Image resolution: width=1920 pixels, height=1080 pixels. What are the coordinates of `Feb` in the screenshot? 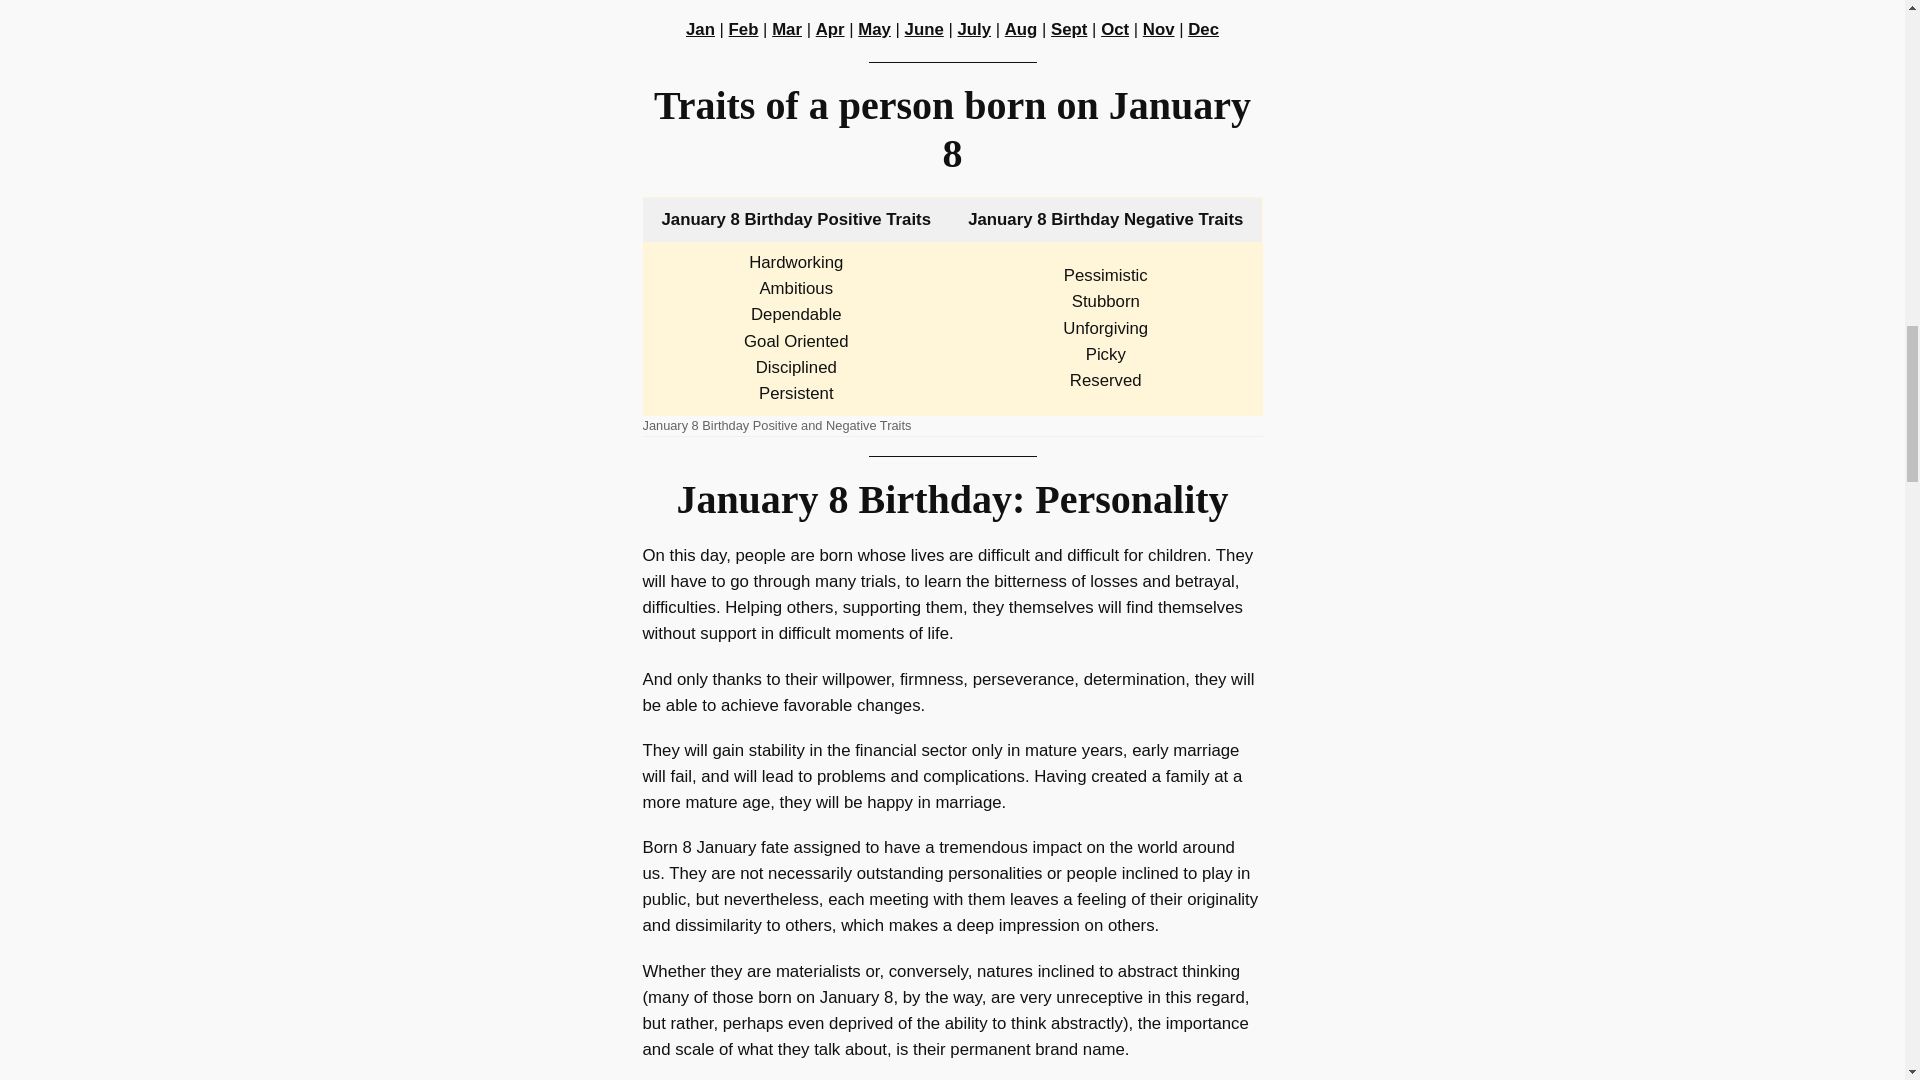 It's located at (744, 29).